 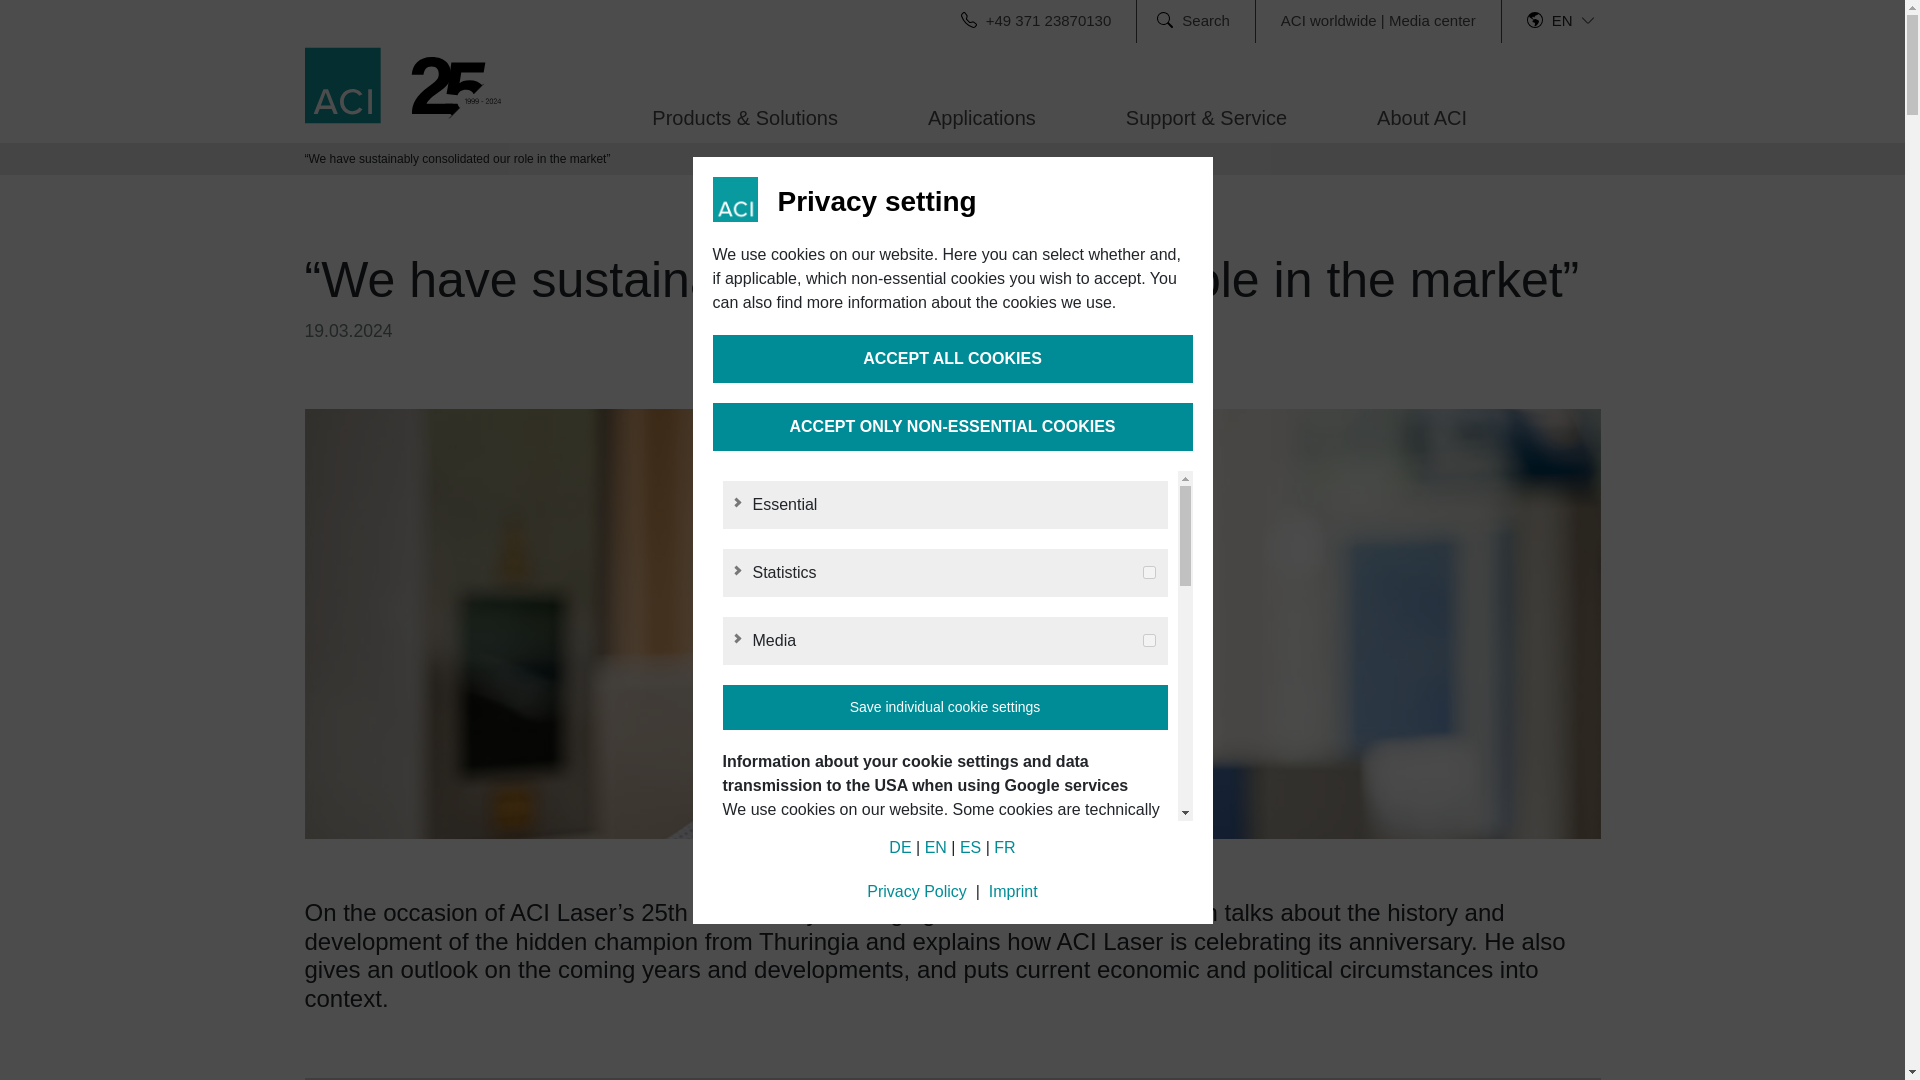 What do you see at coordinates (1148, 640) in the screenshot?
I see `on` at bounding box center [1148, 640].